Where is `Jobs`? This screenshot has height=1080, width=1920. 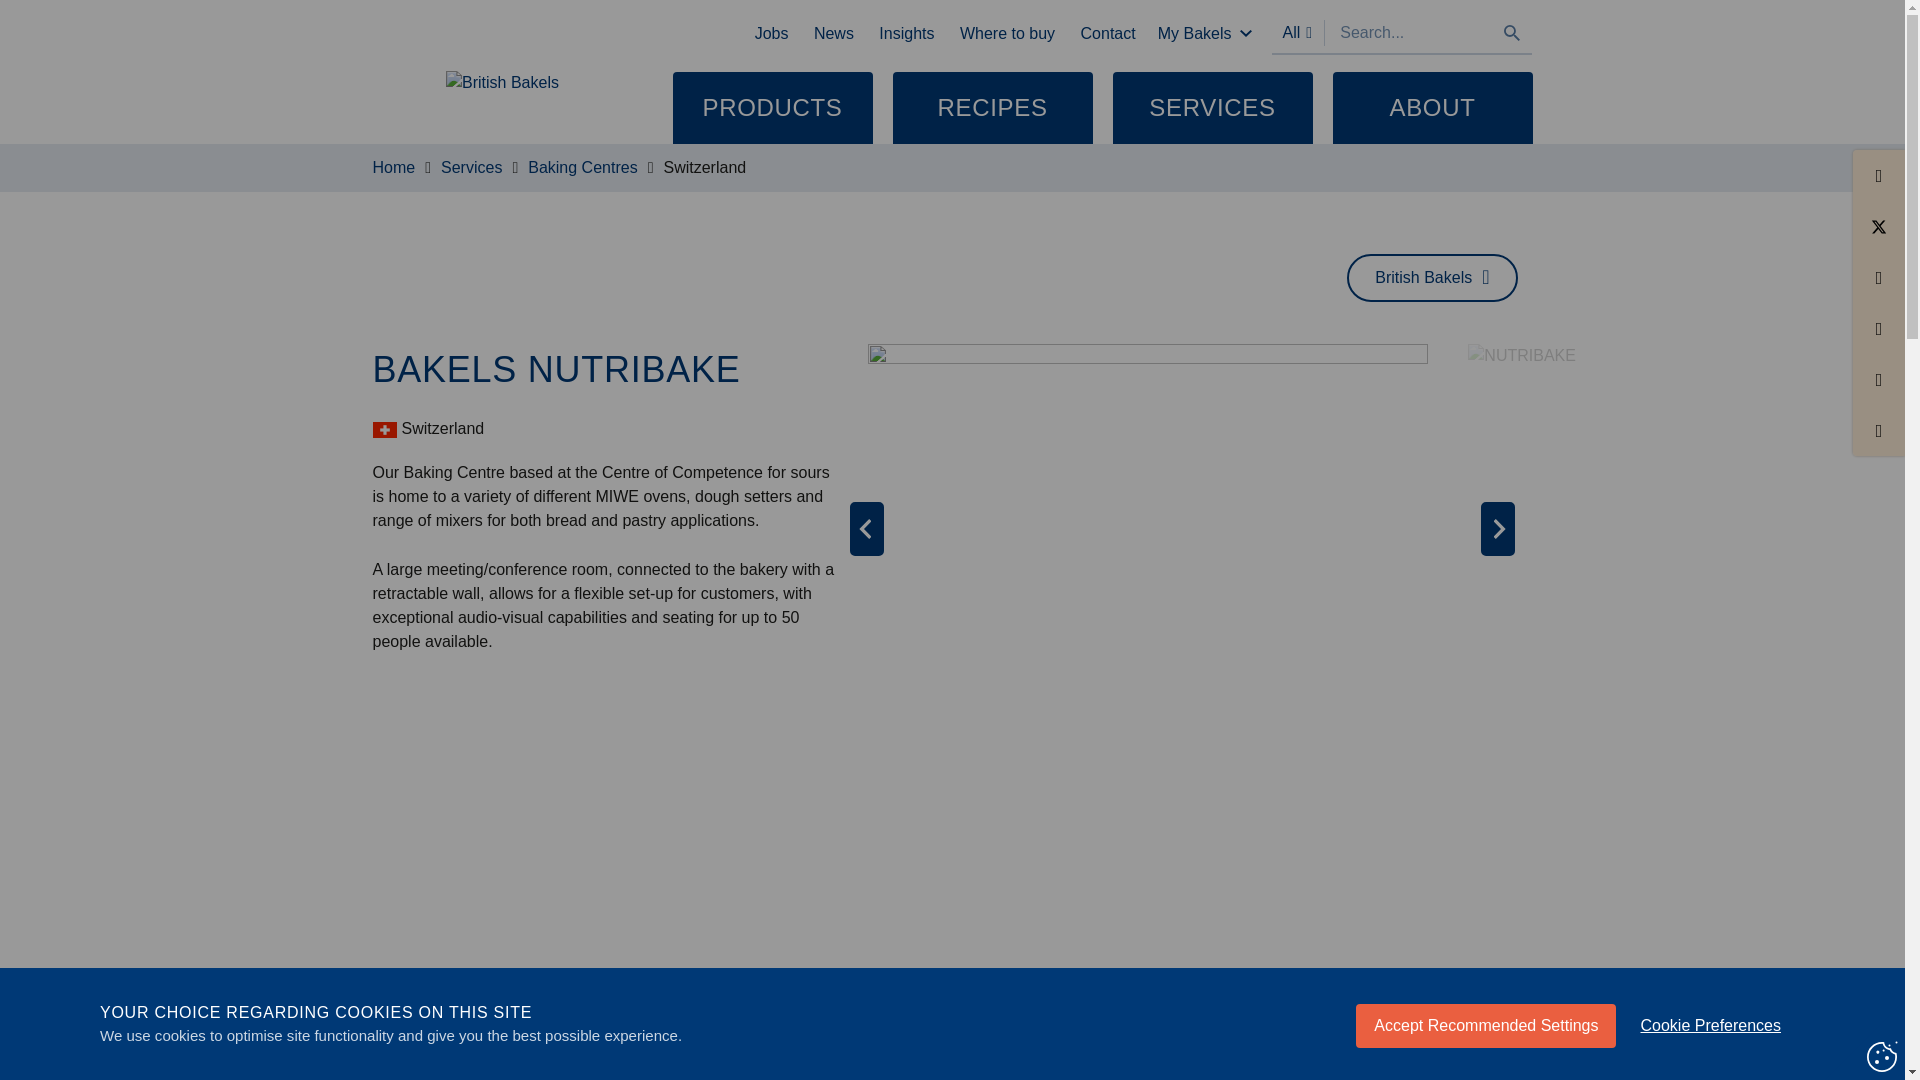 Jobs is located at coordinates (772, 34).